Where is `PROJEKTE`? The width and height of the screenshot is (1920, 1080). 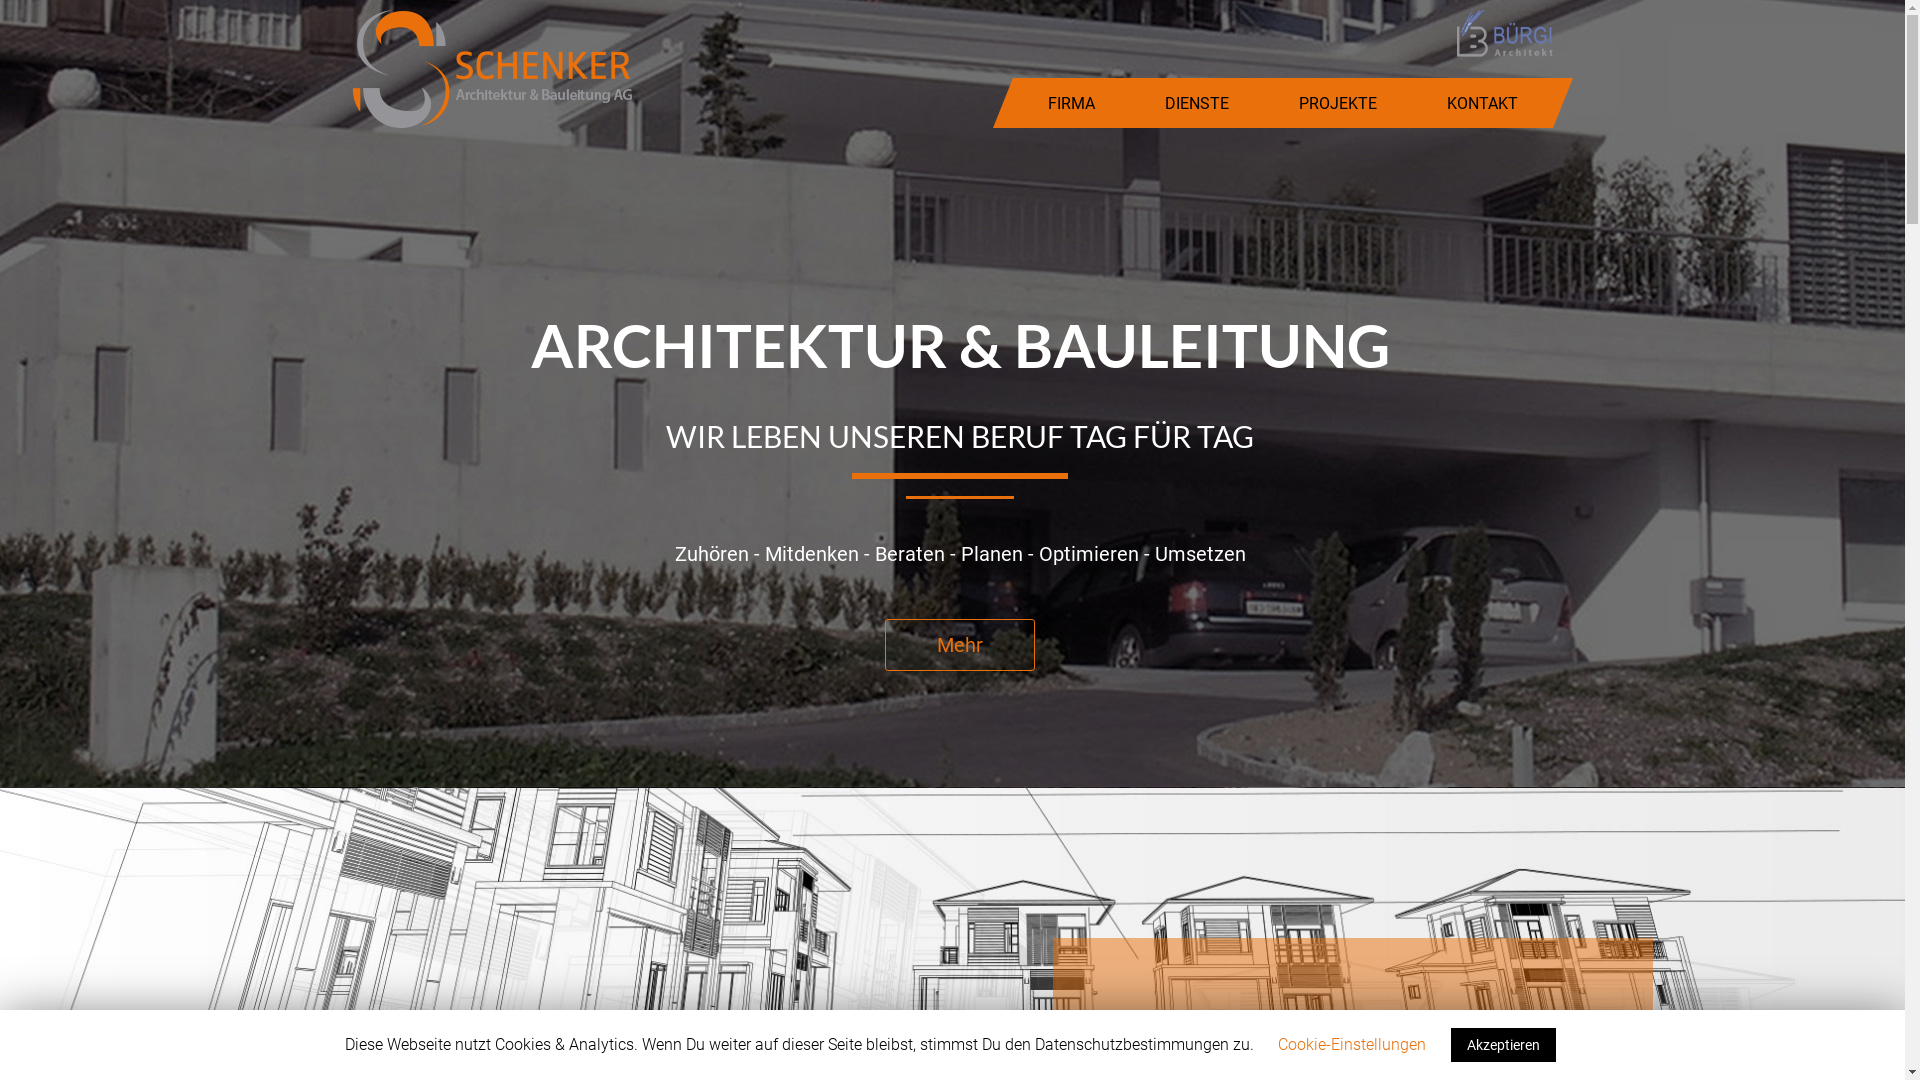 PROJEKTE is located at coordinates (1338, 102).